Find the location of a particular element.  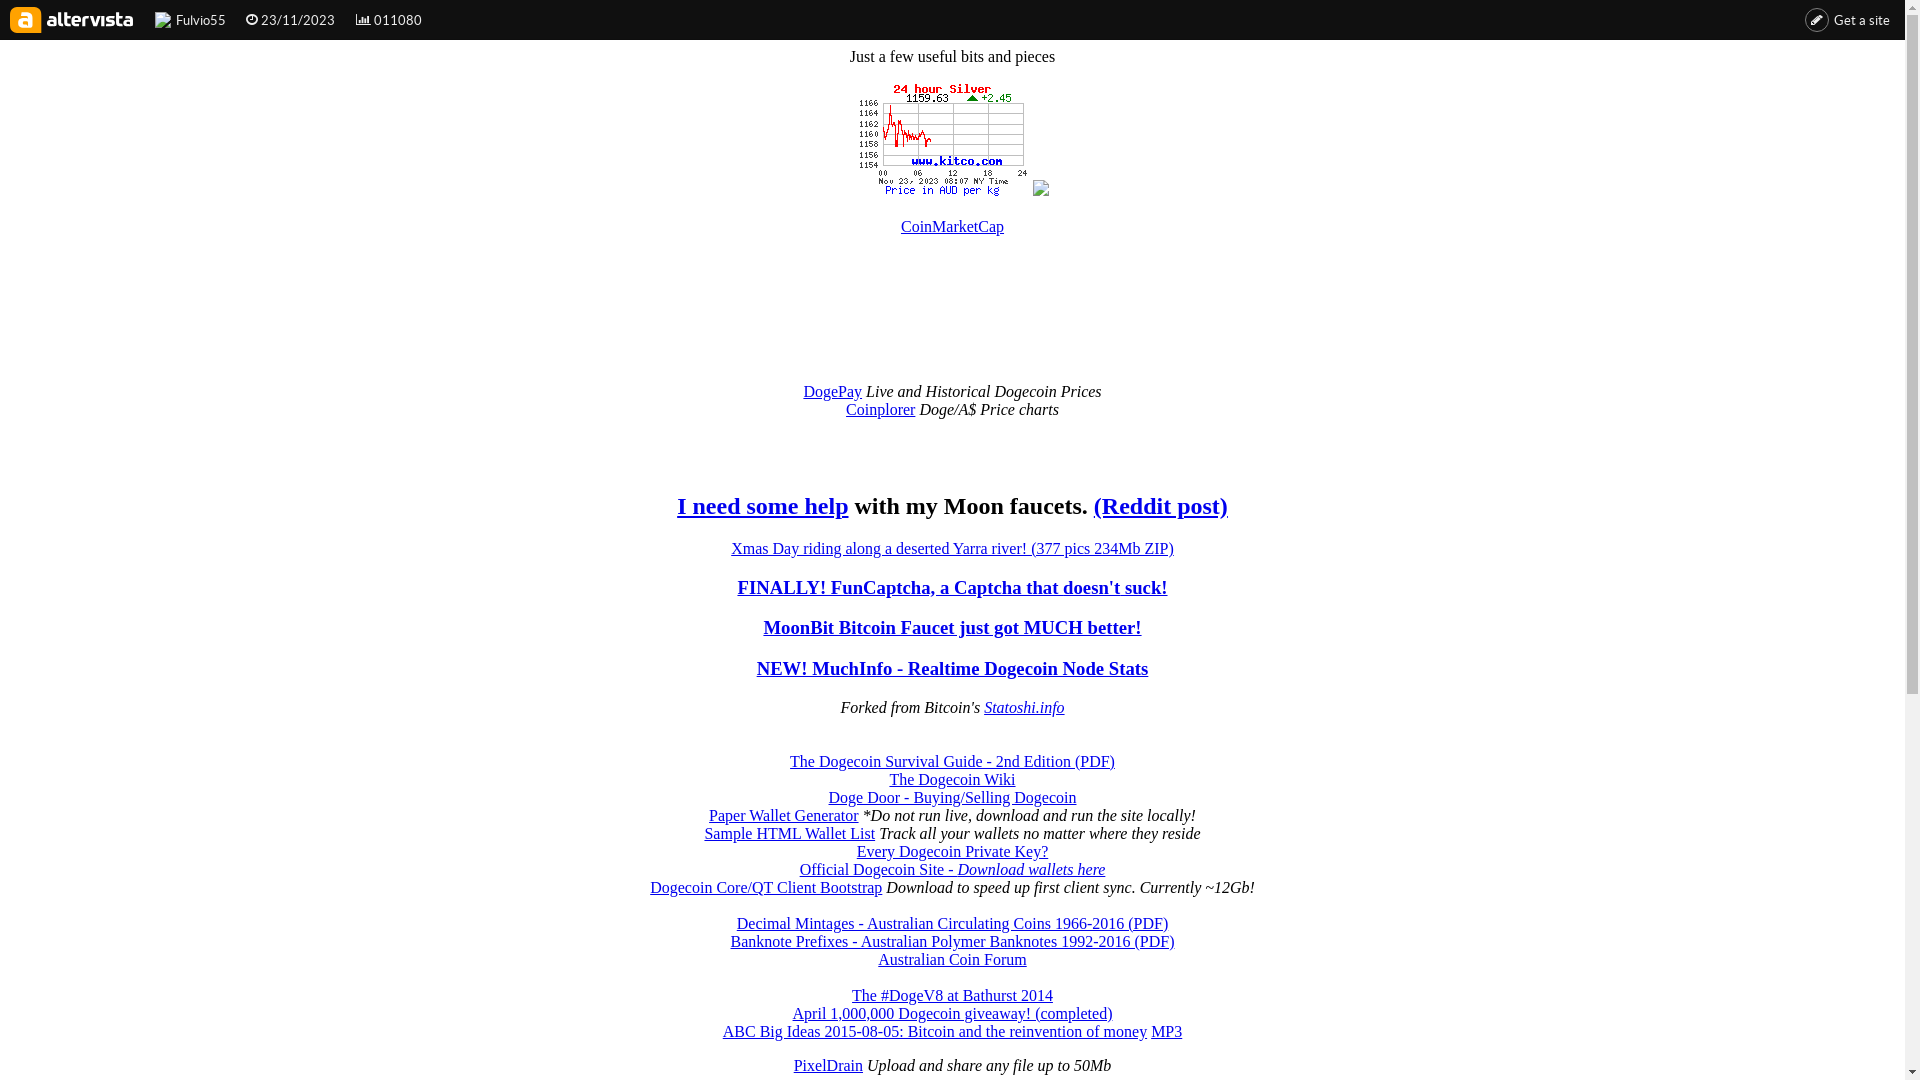

Doge Door - Buying/Selling Dogecoin is located at coordinates (953, 798).